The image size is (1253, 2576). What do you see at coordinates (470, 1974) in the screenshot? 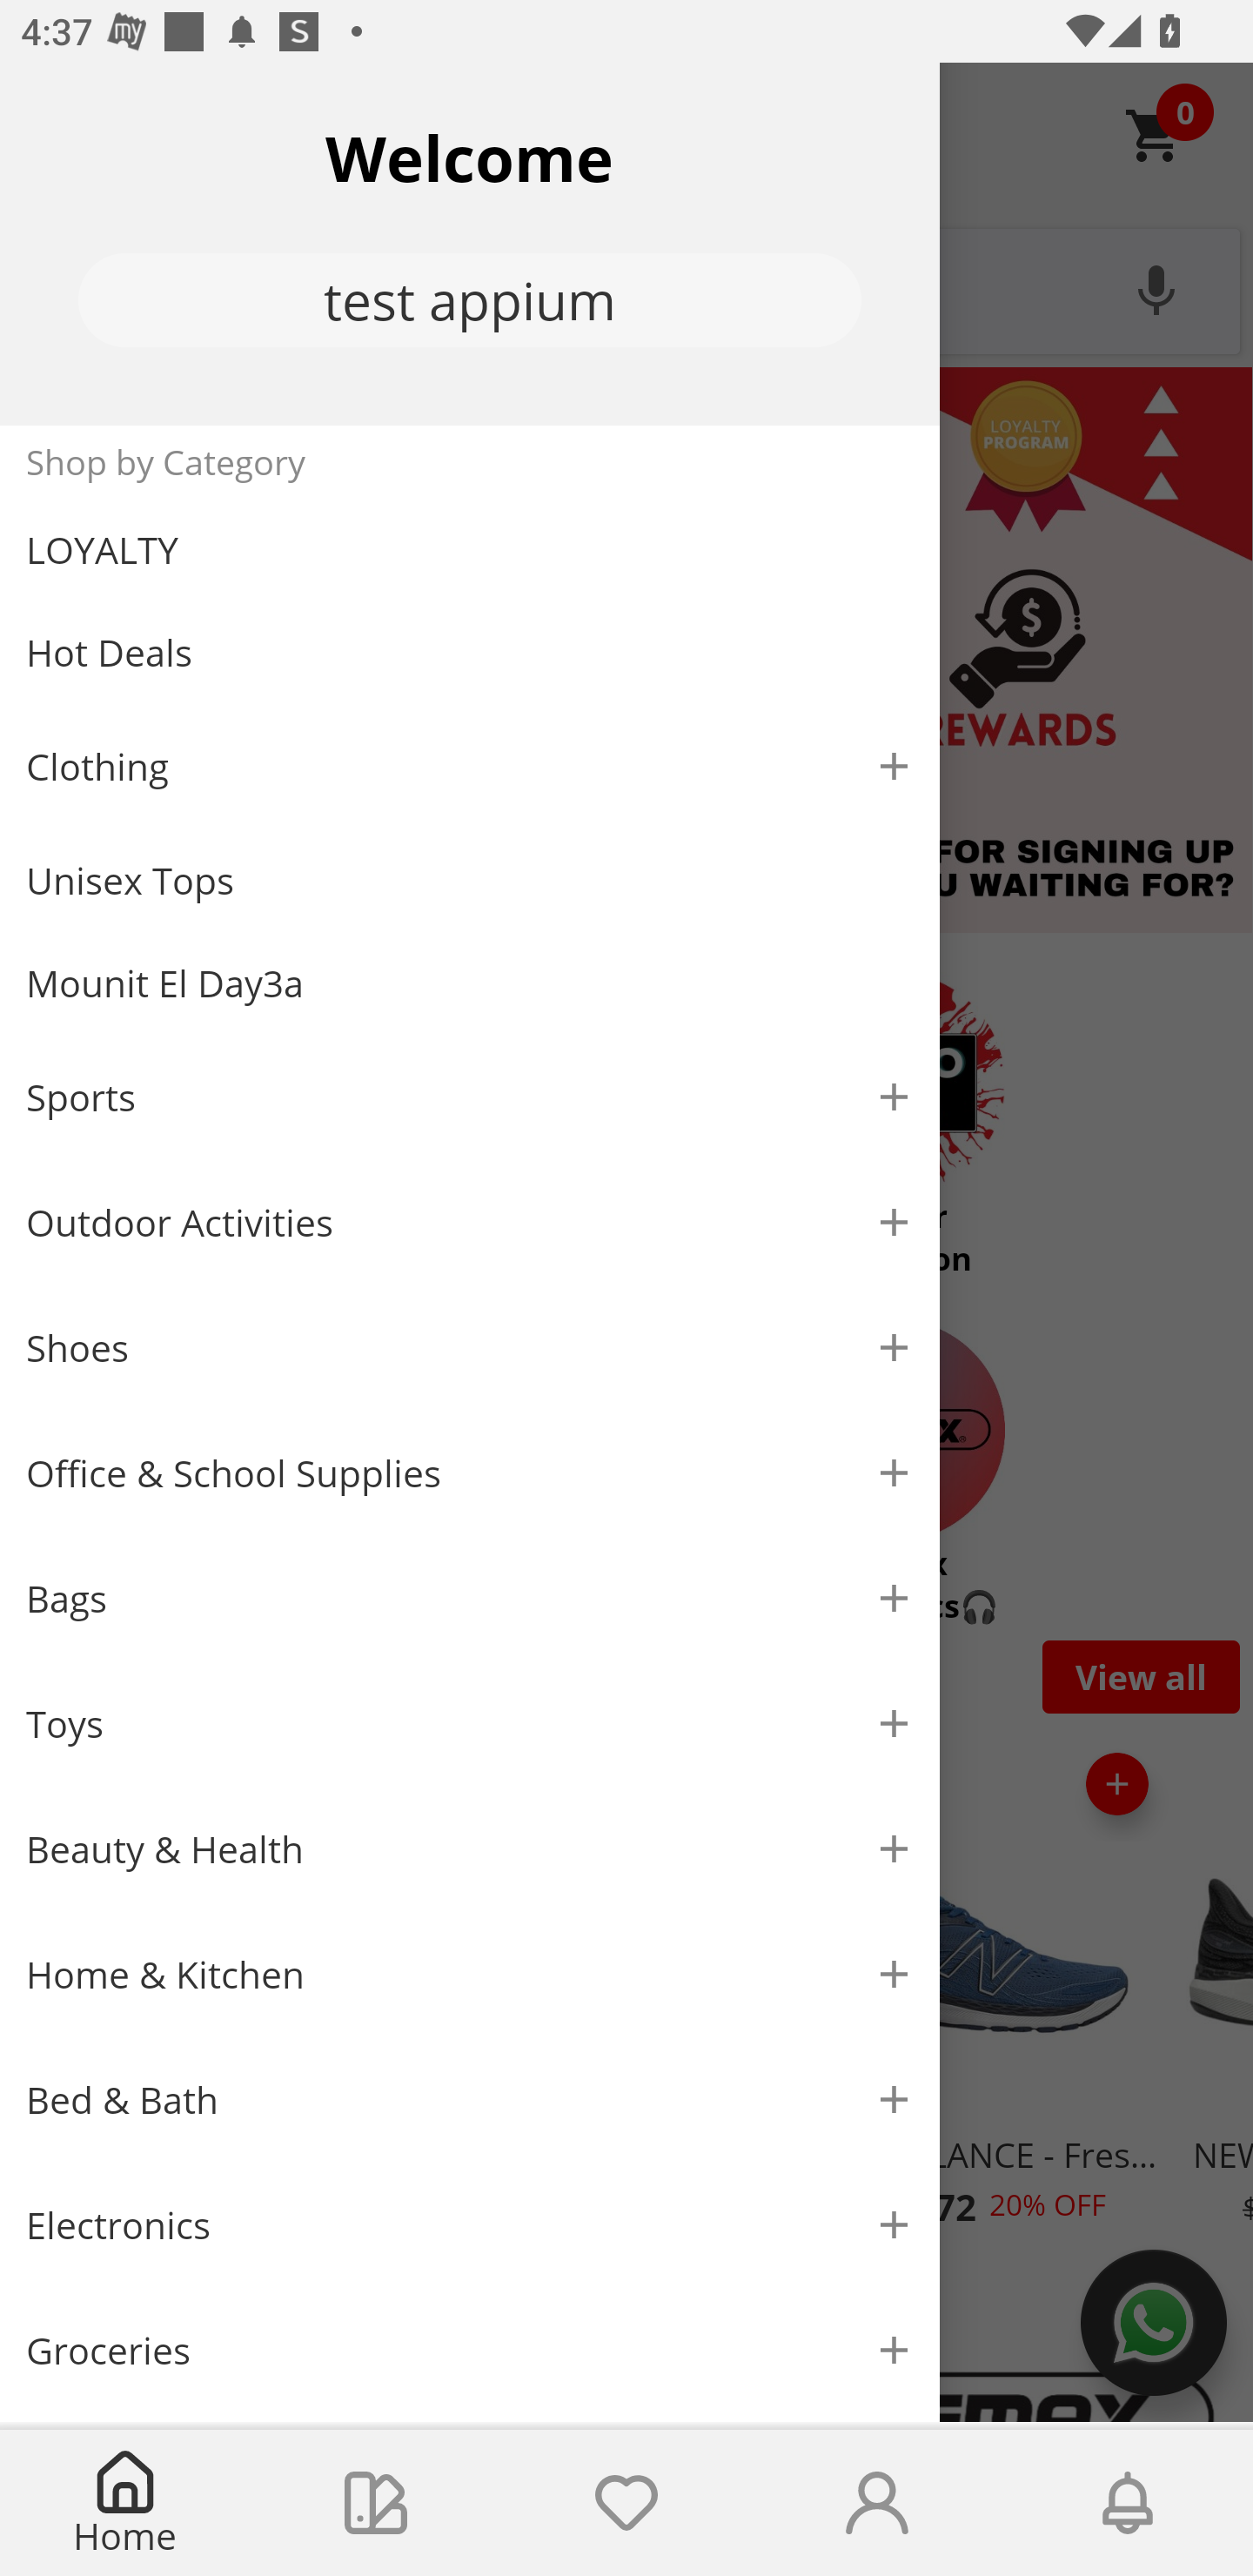
I see `Home & Kitchen` at bounding box center [470, 1974].